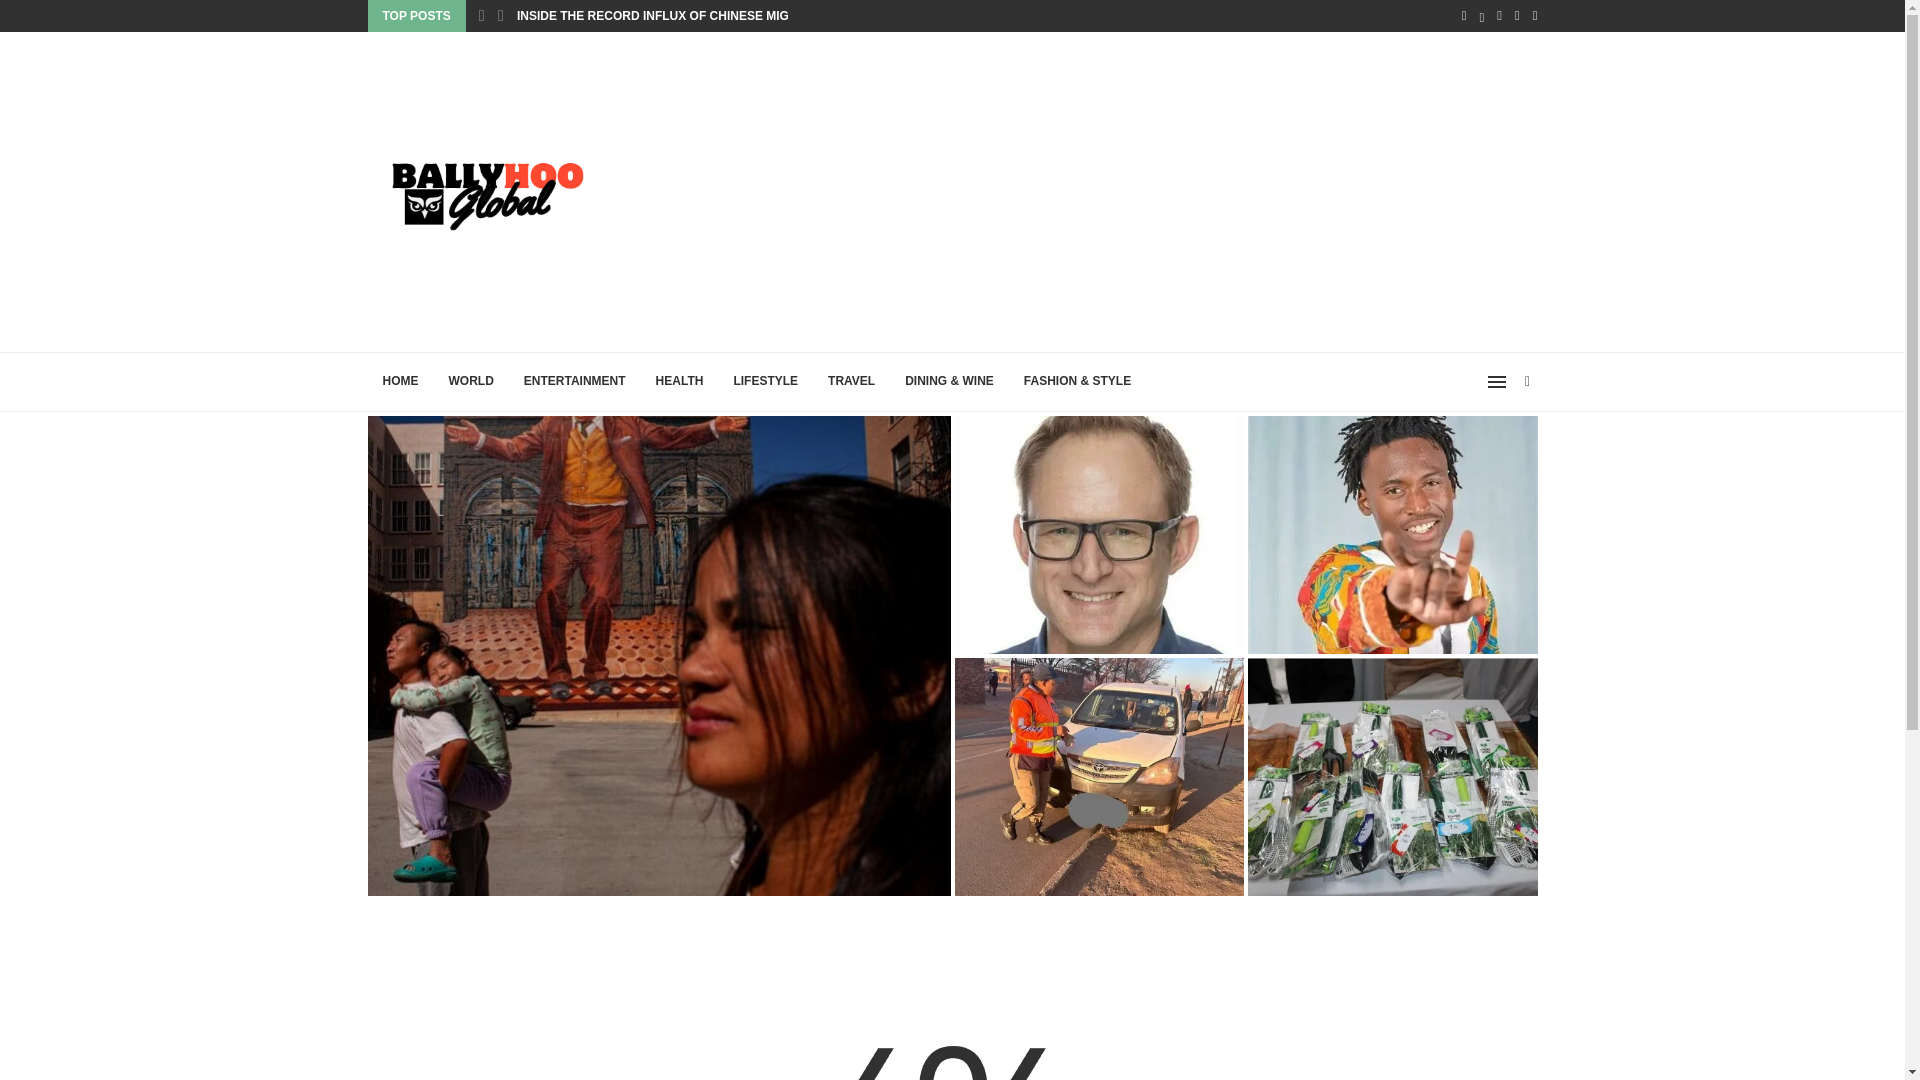 This screenshot has width=1920, height=1080. I want to click on Doctors advise how to protect against mpox, so click(1099, 534).